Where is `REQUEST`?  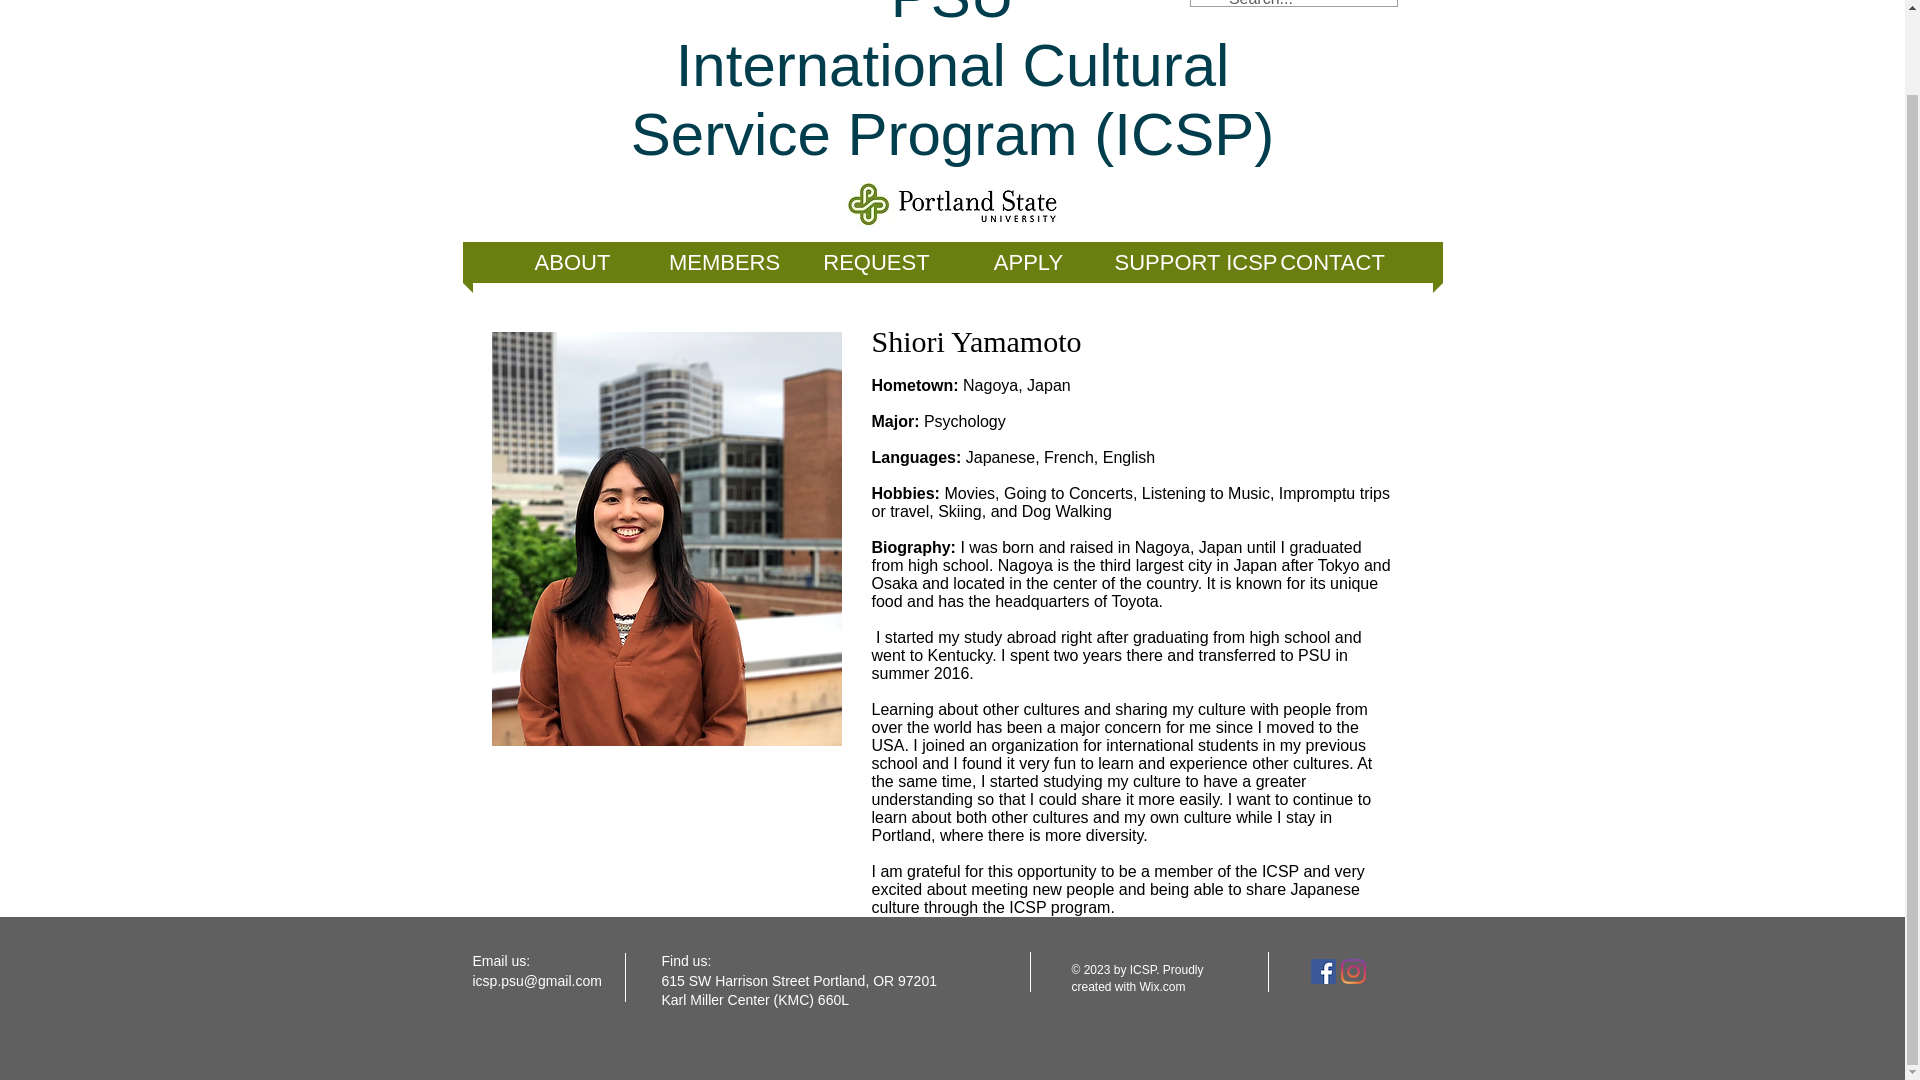 REQUEST is located at coordinates (876, 262).